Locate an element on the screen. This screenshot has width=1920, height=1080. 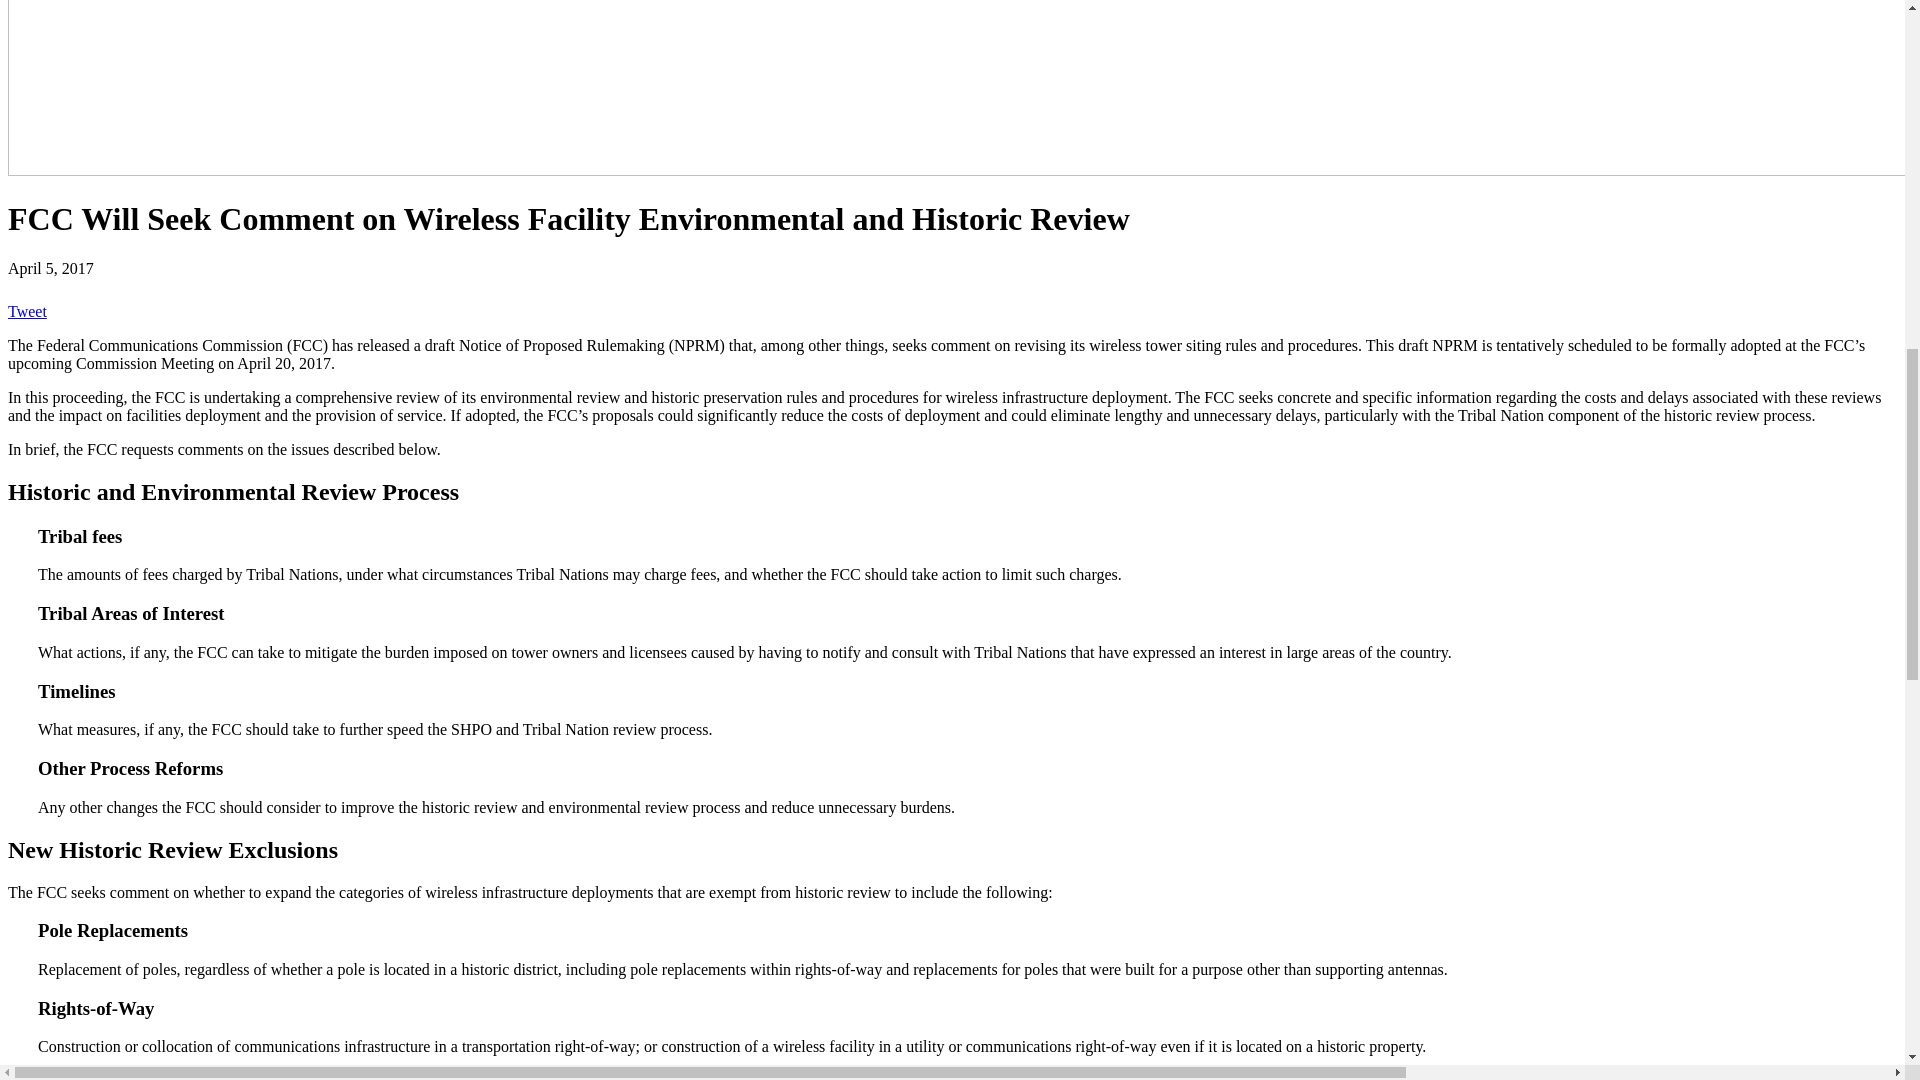
Tweet is located at coordinates (26, 311).